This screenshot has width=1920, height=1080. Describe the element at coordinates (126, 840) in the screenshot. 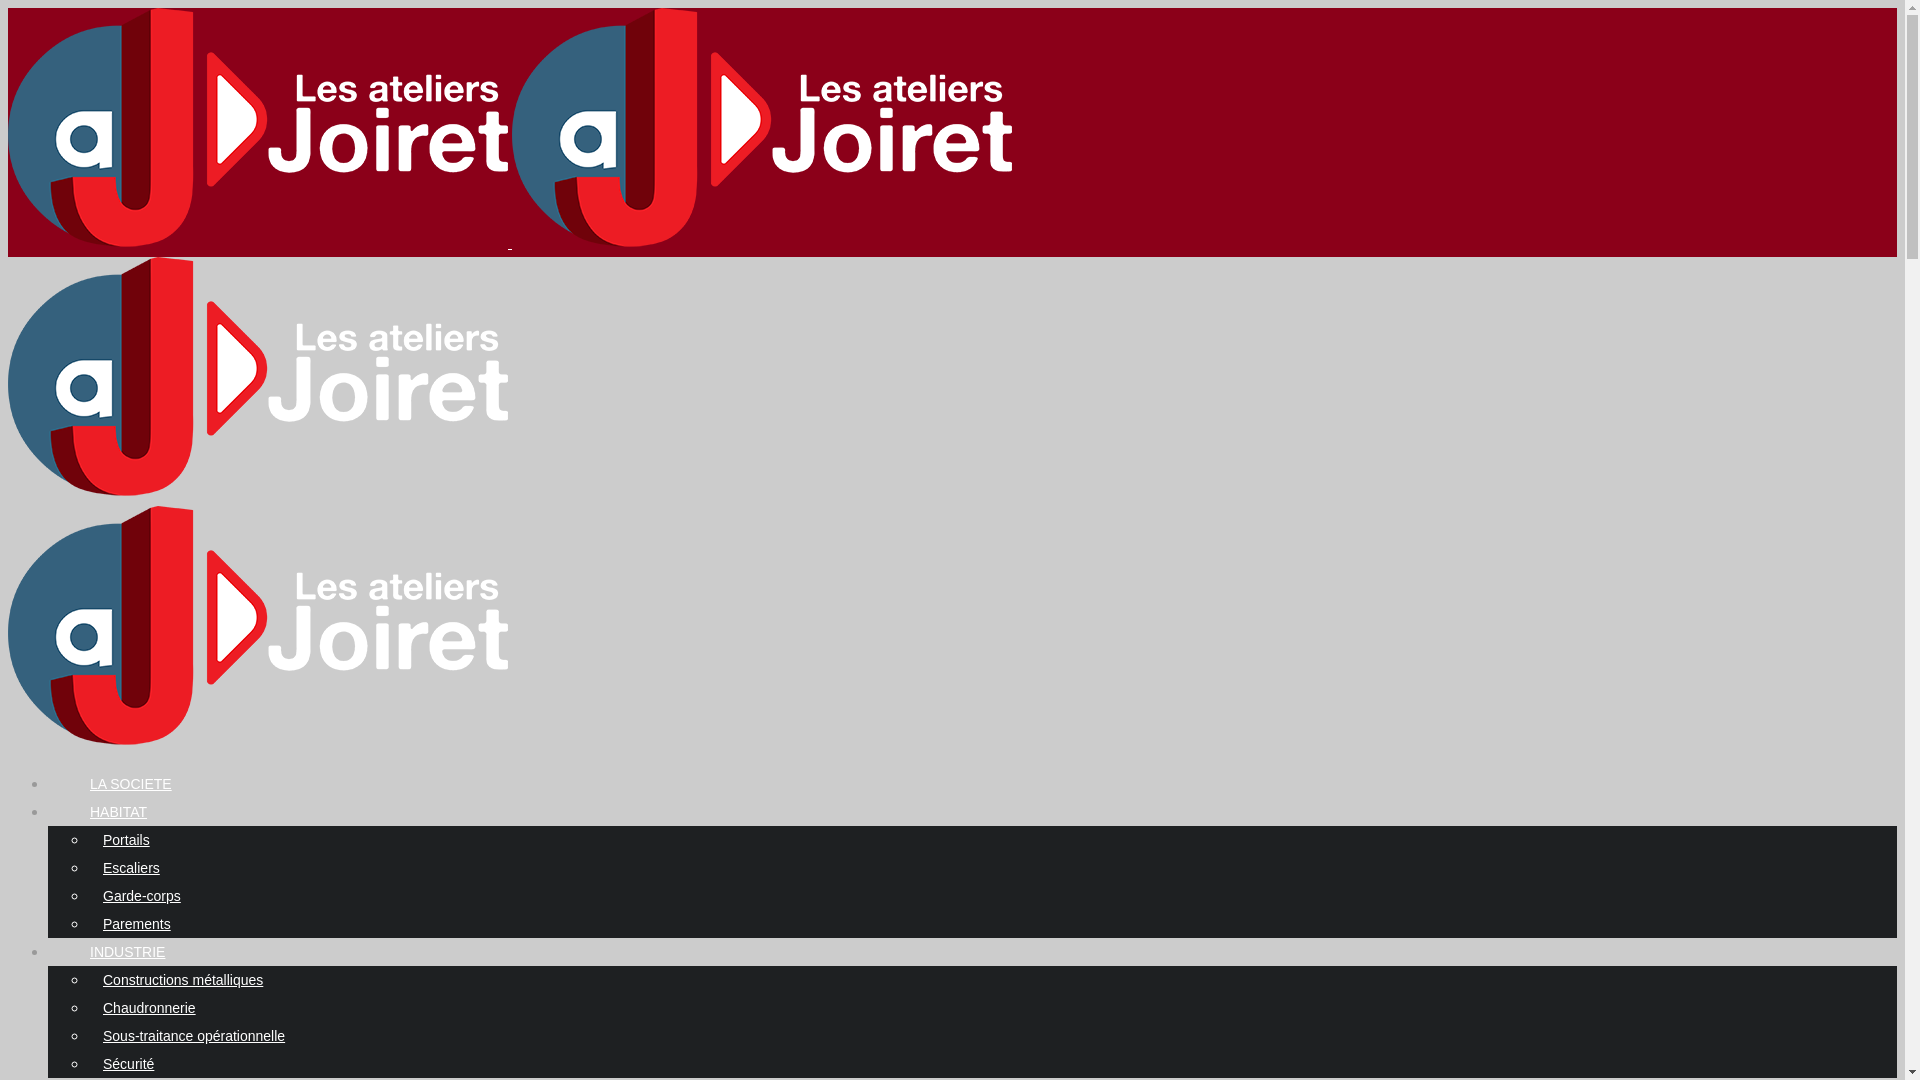

I see `Portails` at that location.